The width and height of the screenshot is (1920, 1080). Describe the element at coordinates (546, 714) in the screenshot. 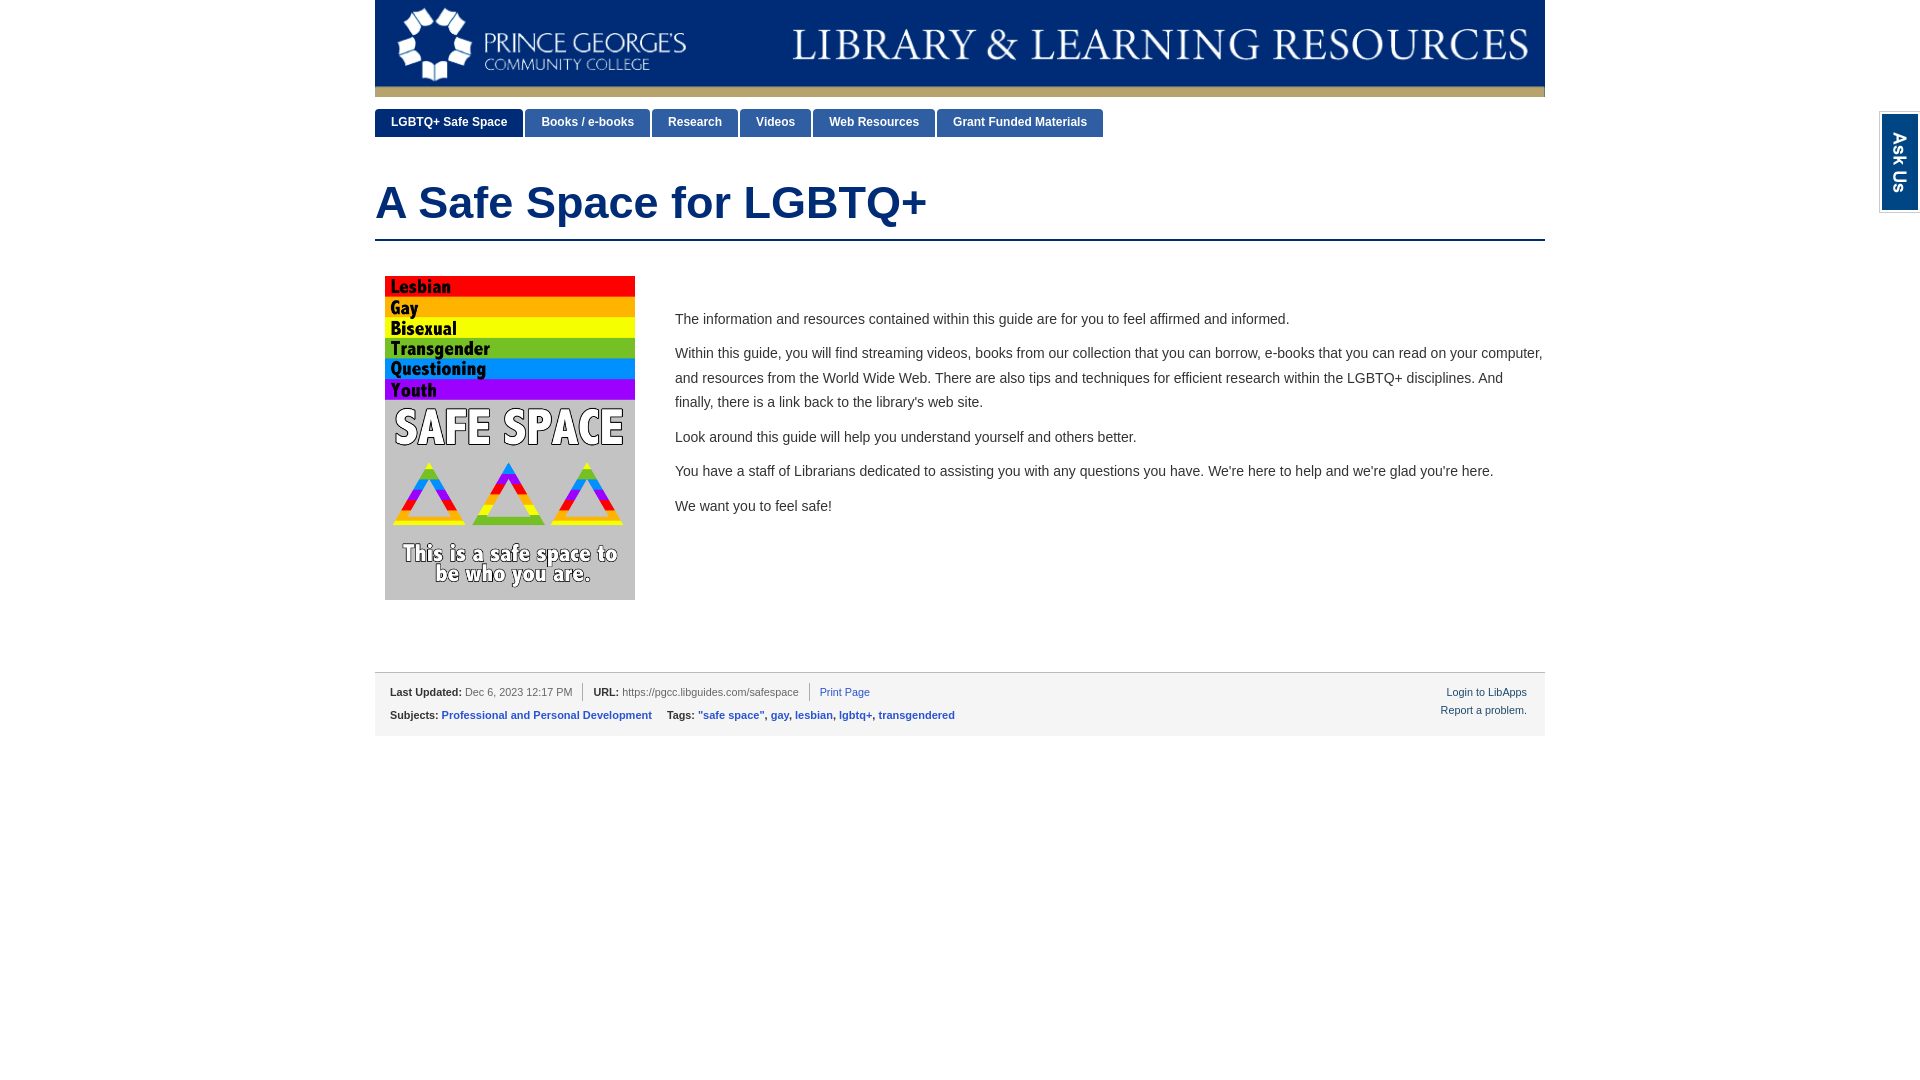

I see `Professional and Personal Development` at that location.